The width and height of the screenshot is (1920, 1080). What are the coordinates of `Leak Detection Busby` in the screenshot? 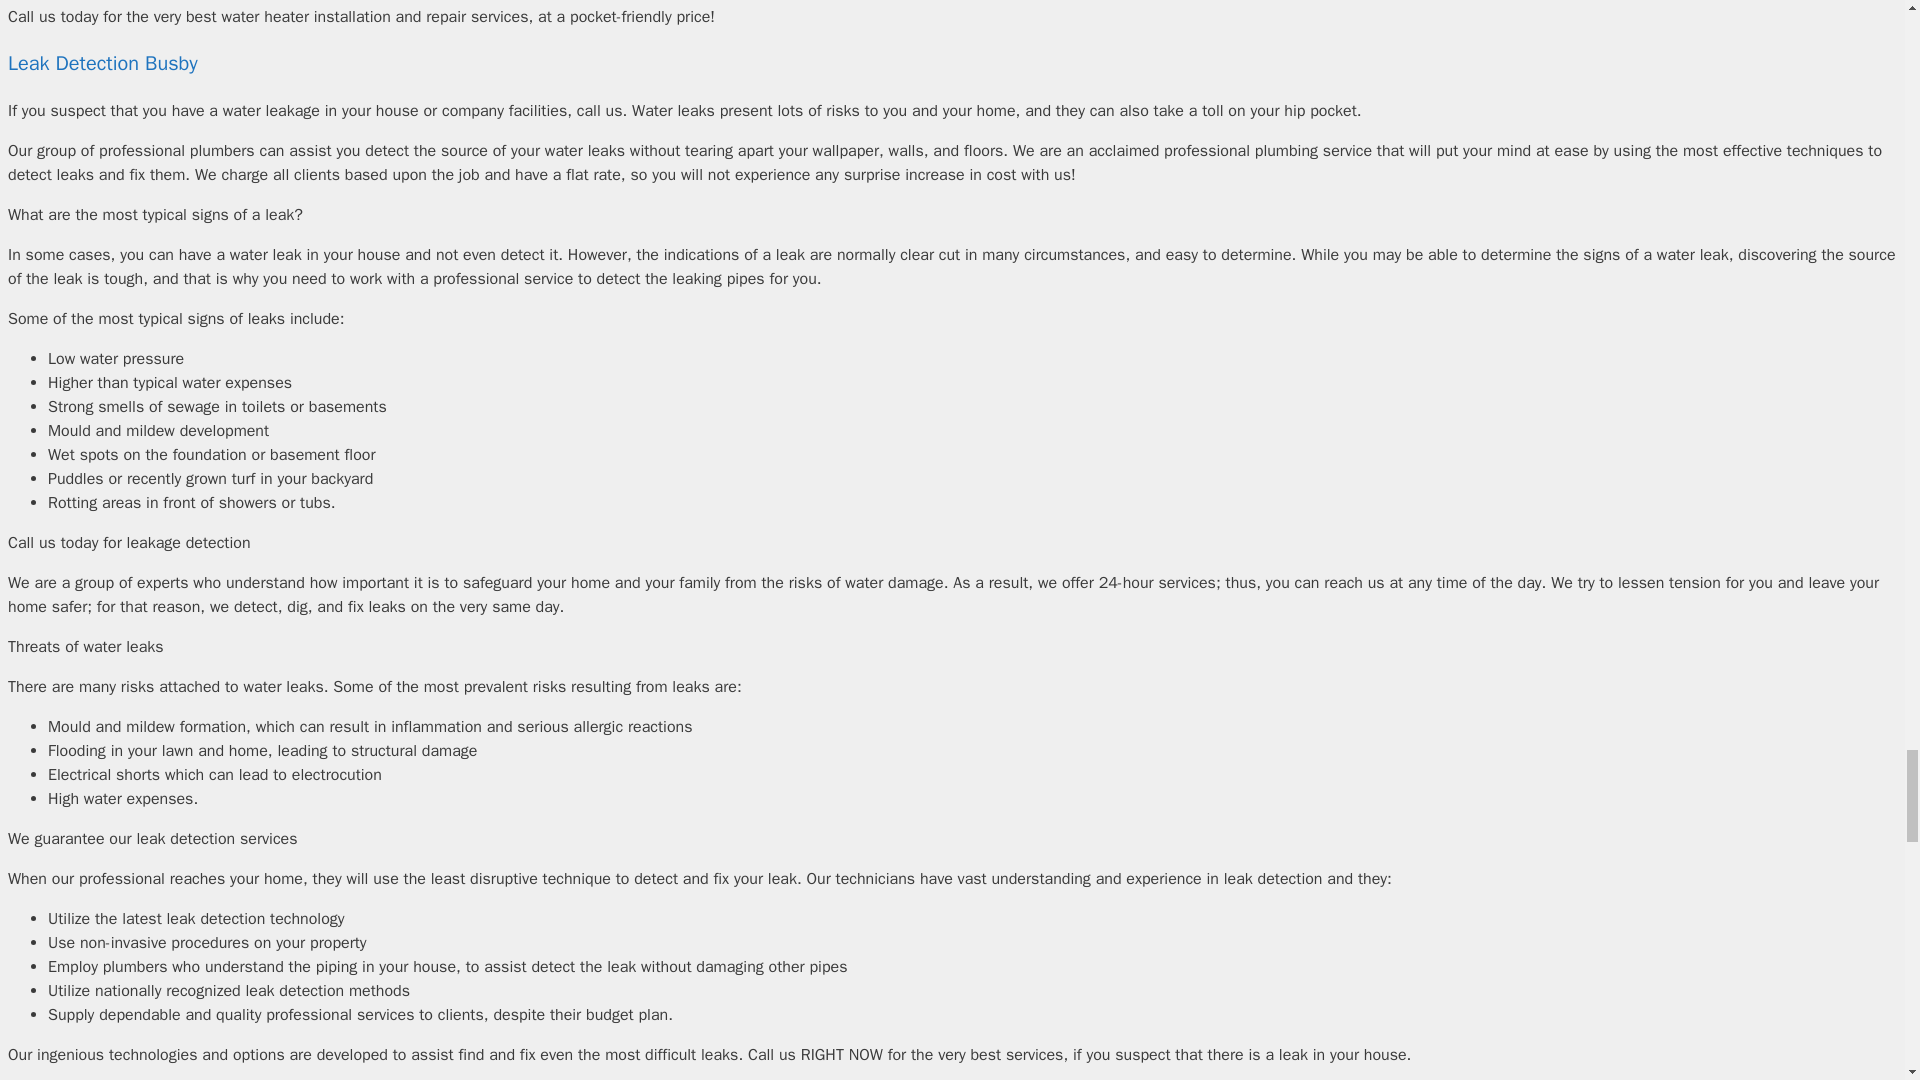 It's located at (102, 62).